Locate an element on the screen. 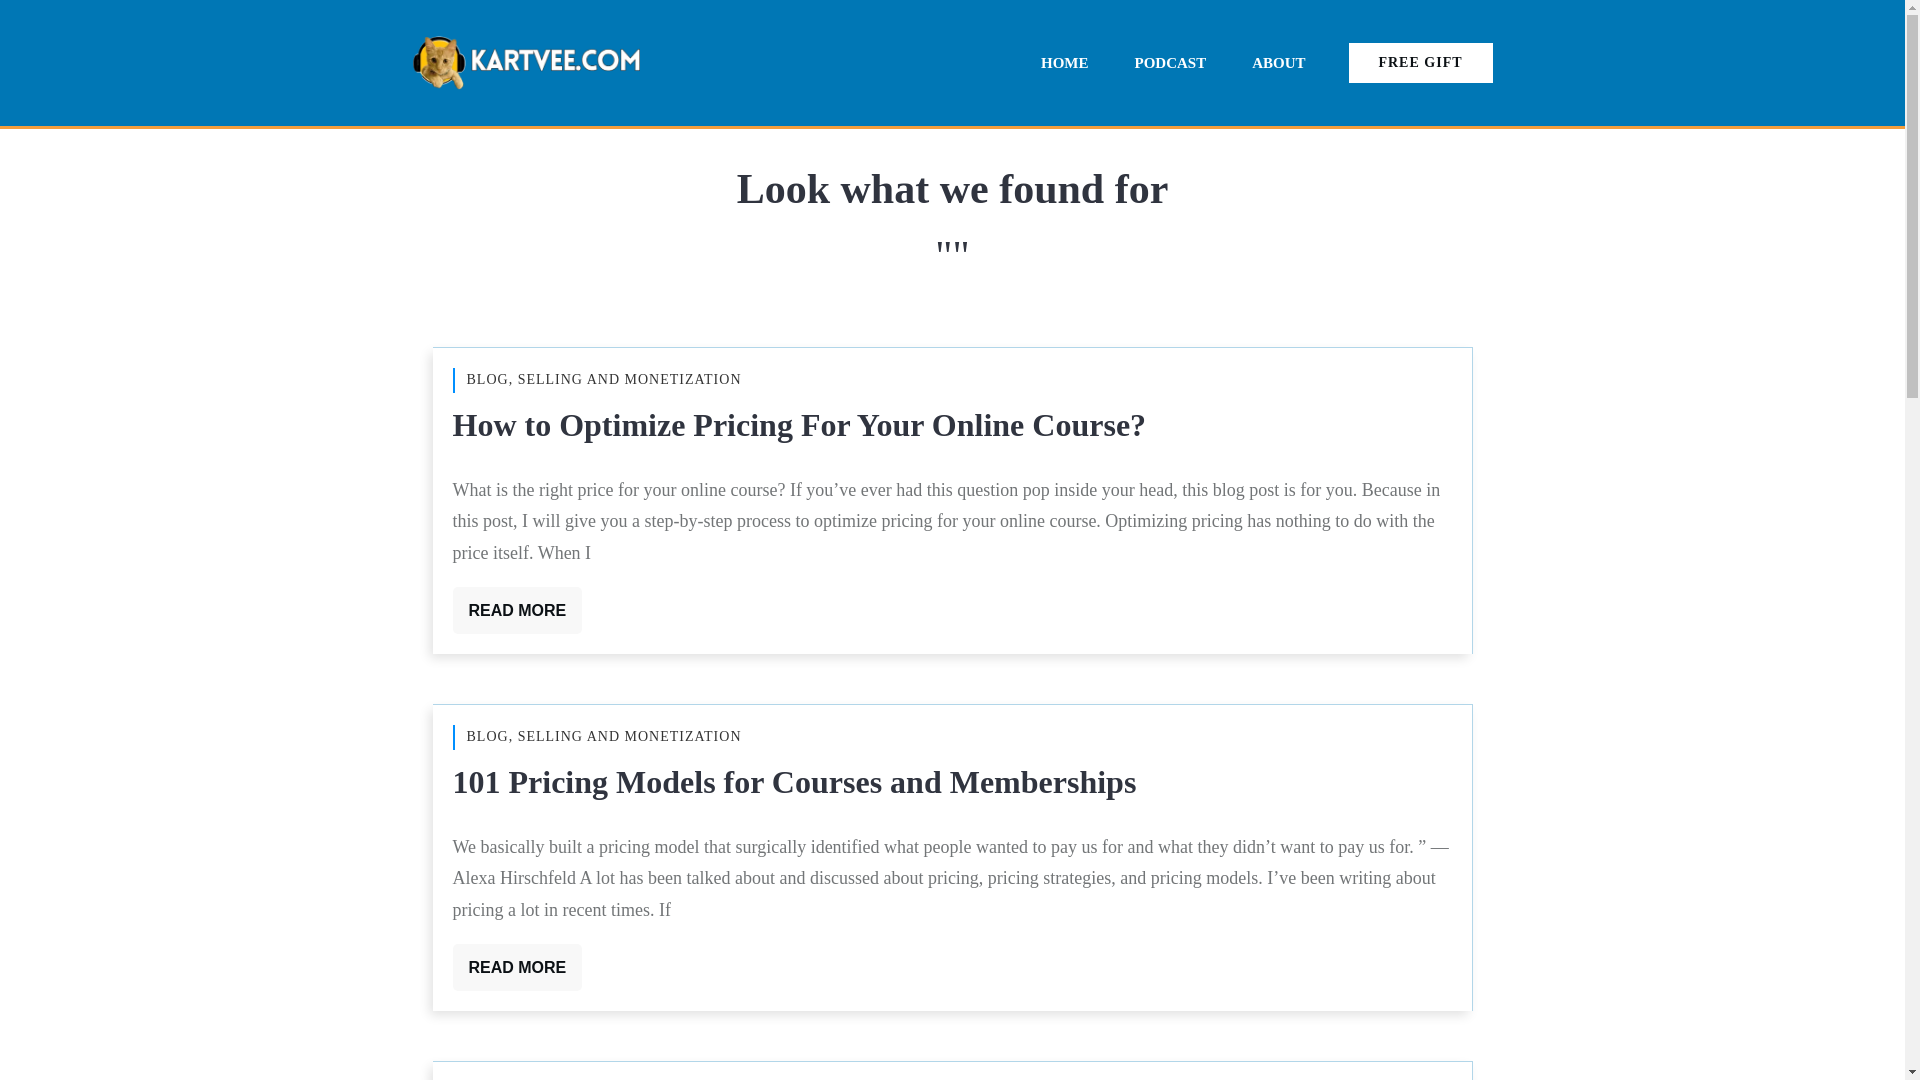  SELLING AND MONETIZATION is located at coordinates (630, 736).